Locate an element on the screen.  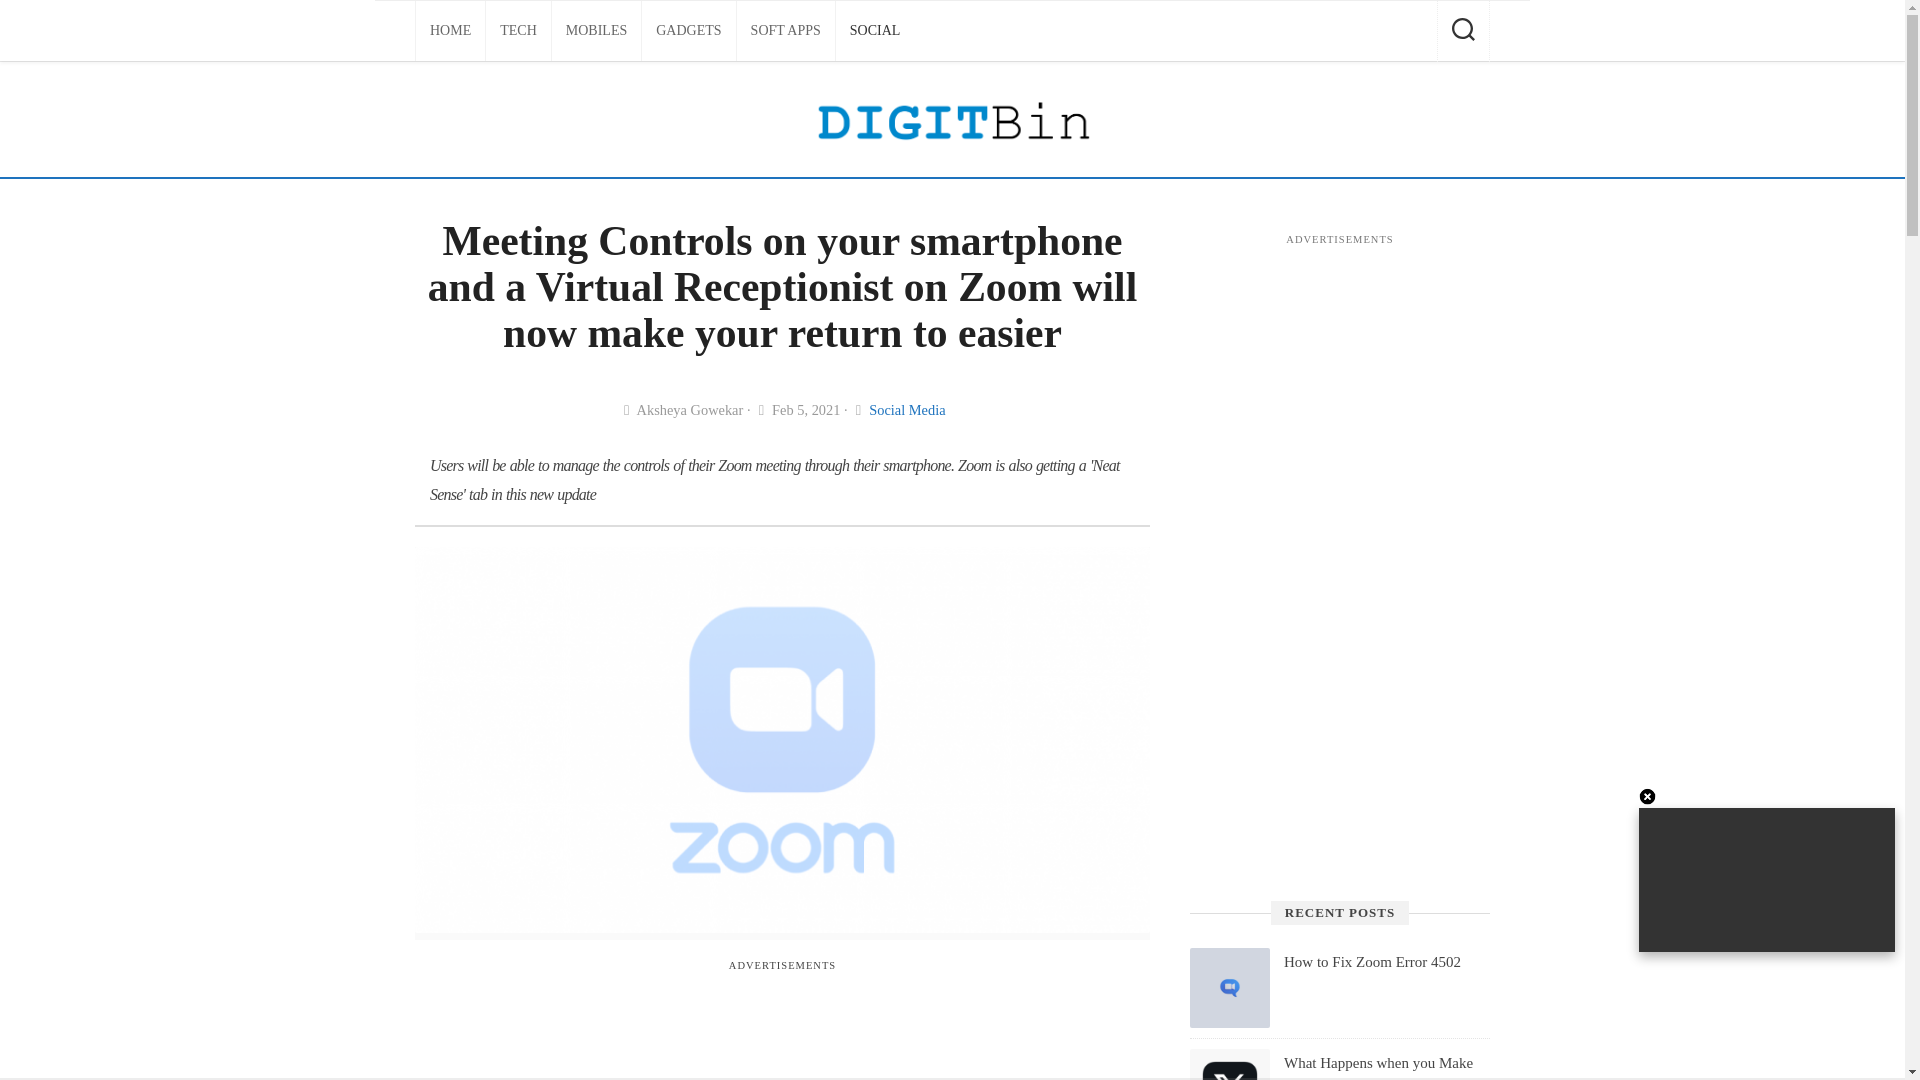
SOCIAL is located at coordinates (875, 30).